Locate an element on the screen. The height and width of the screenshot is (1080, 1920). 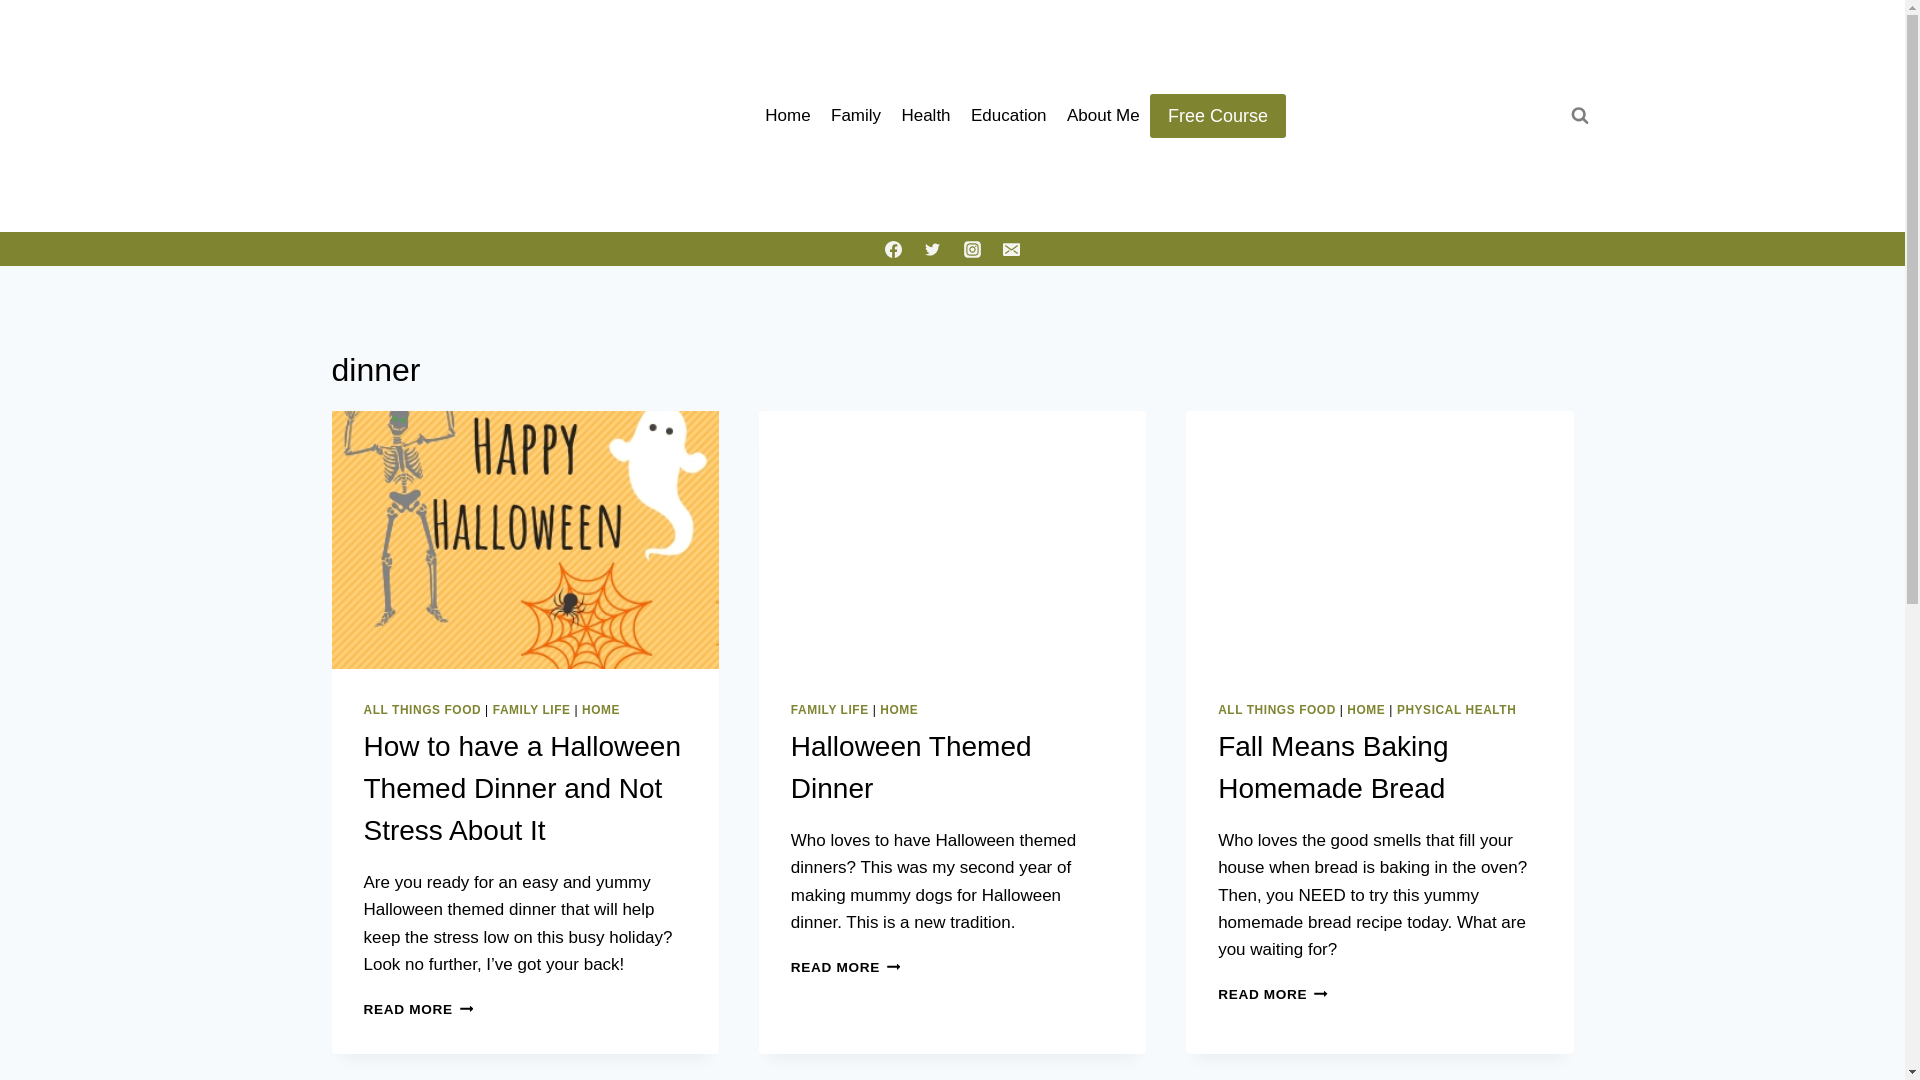
Education is located at coordinates (846, 968).